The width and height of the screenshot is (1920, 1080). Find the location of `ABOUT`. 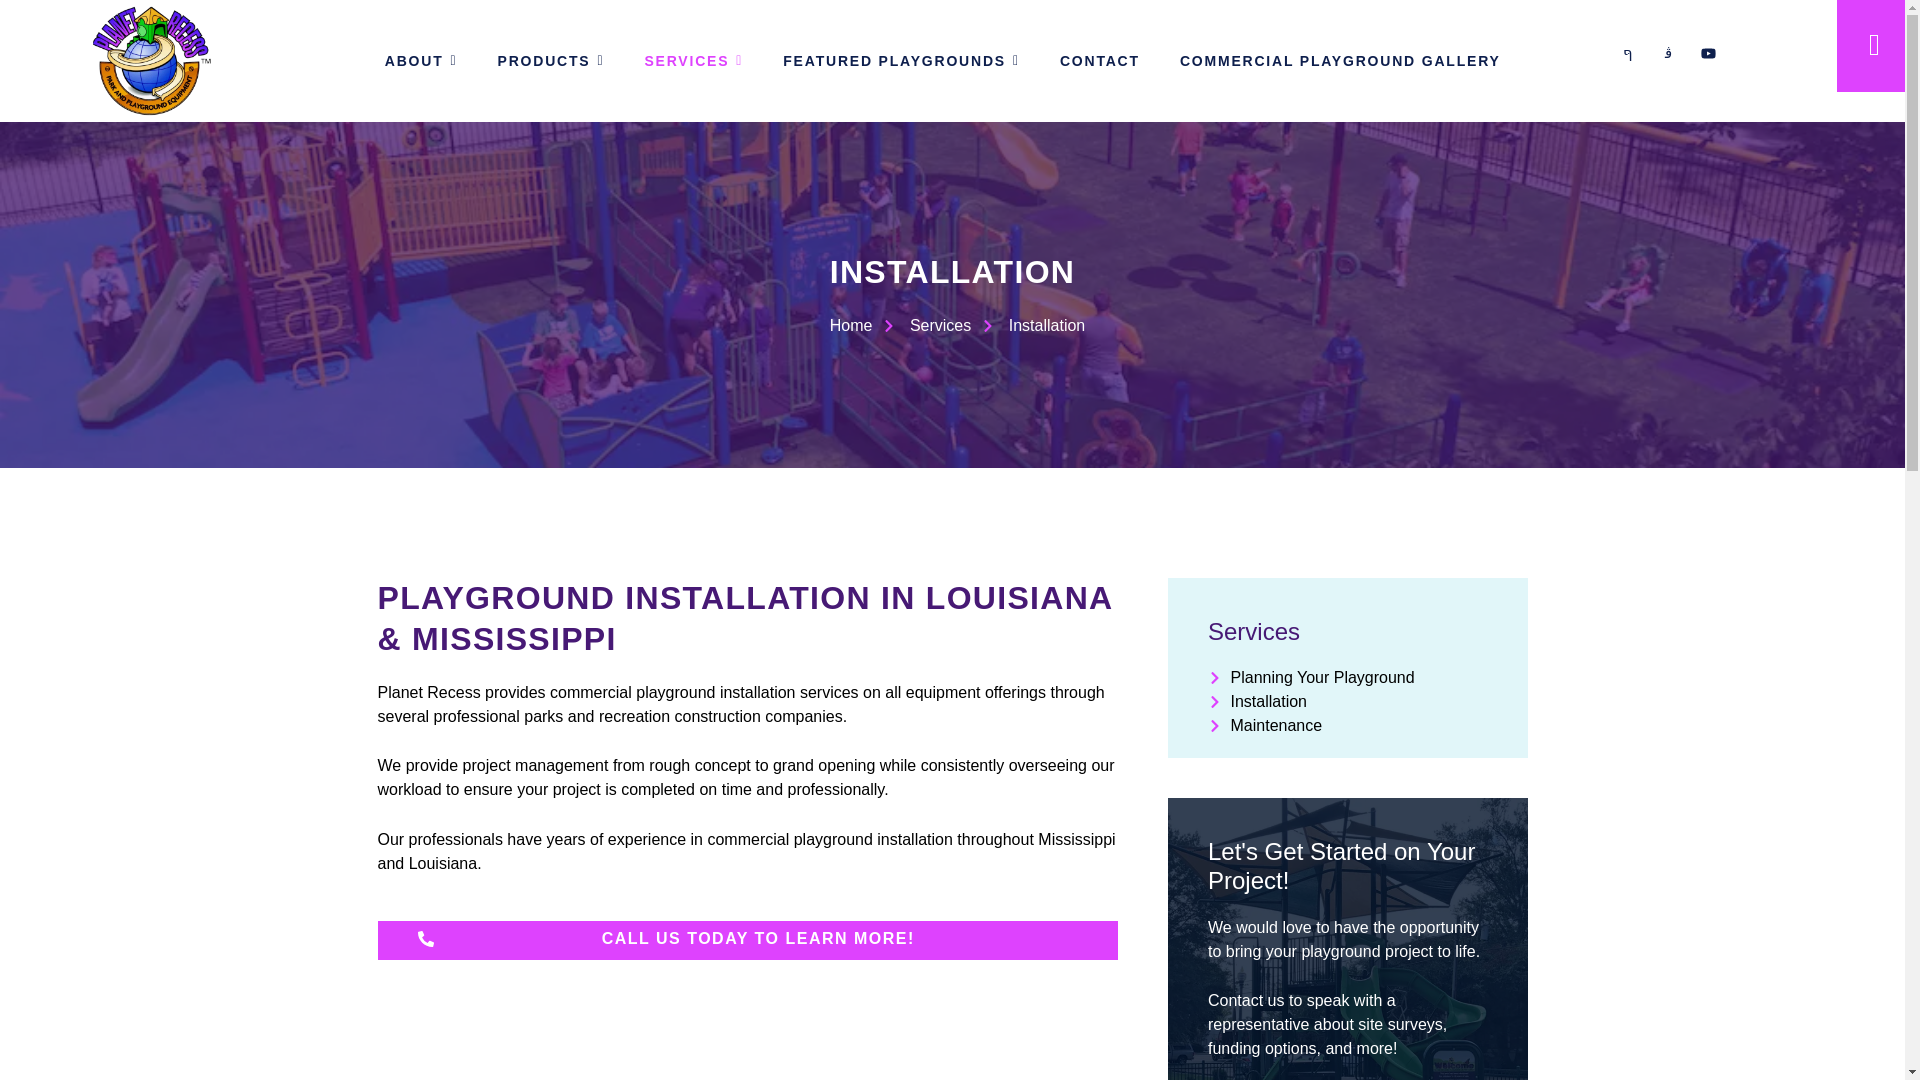

ABOUT is located at coordinates (421, 61).